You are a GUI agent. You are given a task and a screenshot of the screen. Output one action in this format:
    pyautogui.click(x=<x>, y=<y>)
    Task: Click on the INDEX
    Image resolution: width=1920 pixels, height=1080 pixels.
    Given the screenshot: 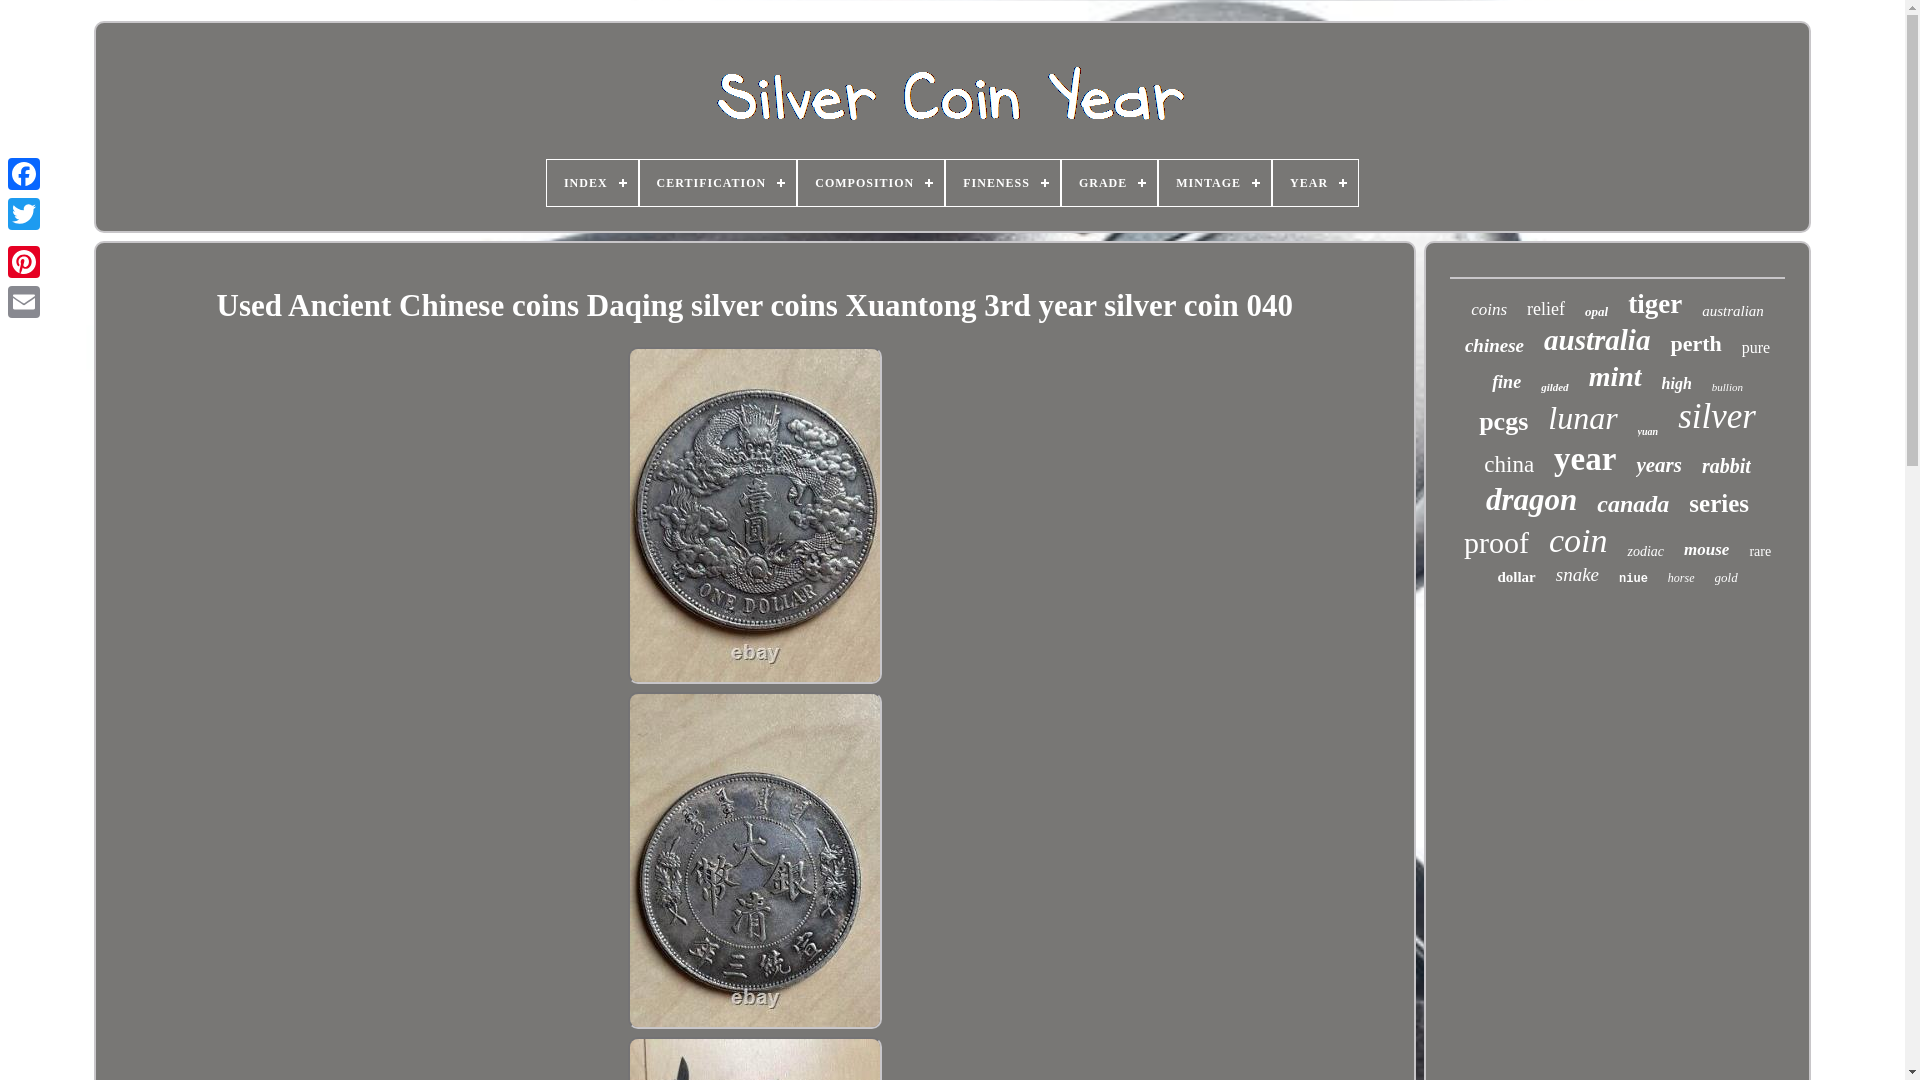 What is the action you would take?
    pyautogui.click(x=592, y=182)
    